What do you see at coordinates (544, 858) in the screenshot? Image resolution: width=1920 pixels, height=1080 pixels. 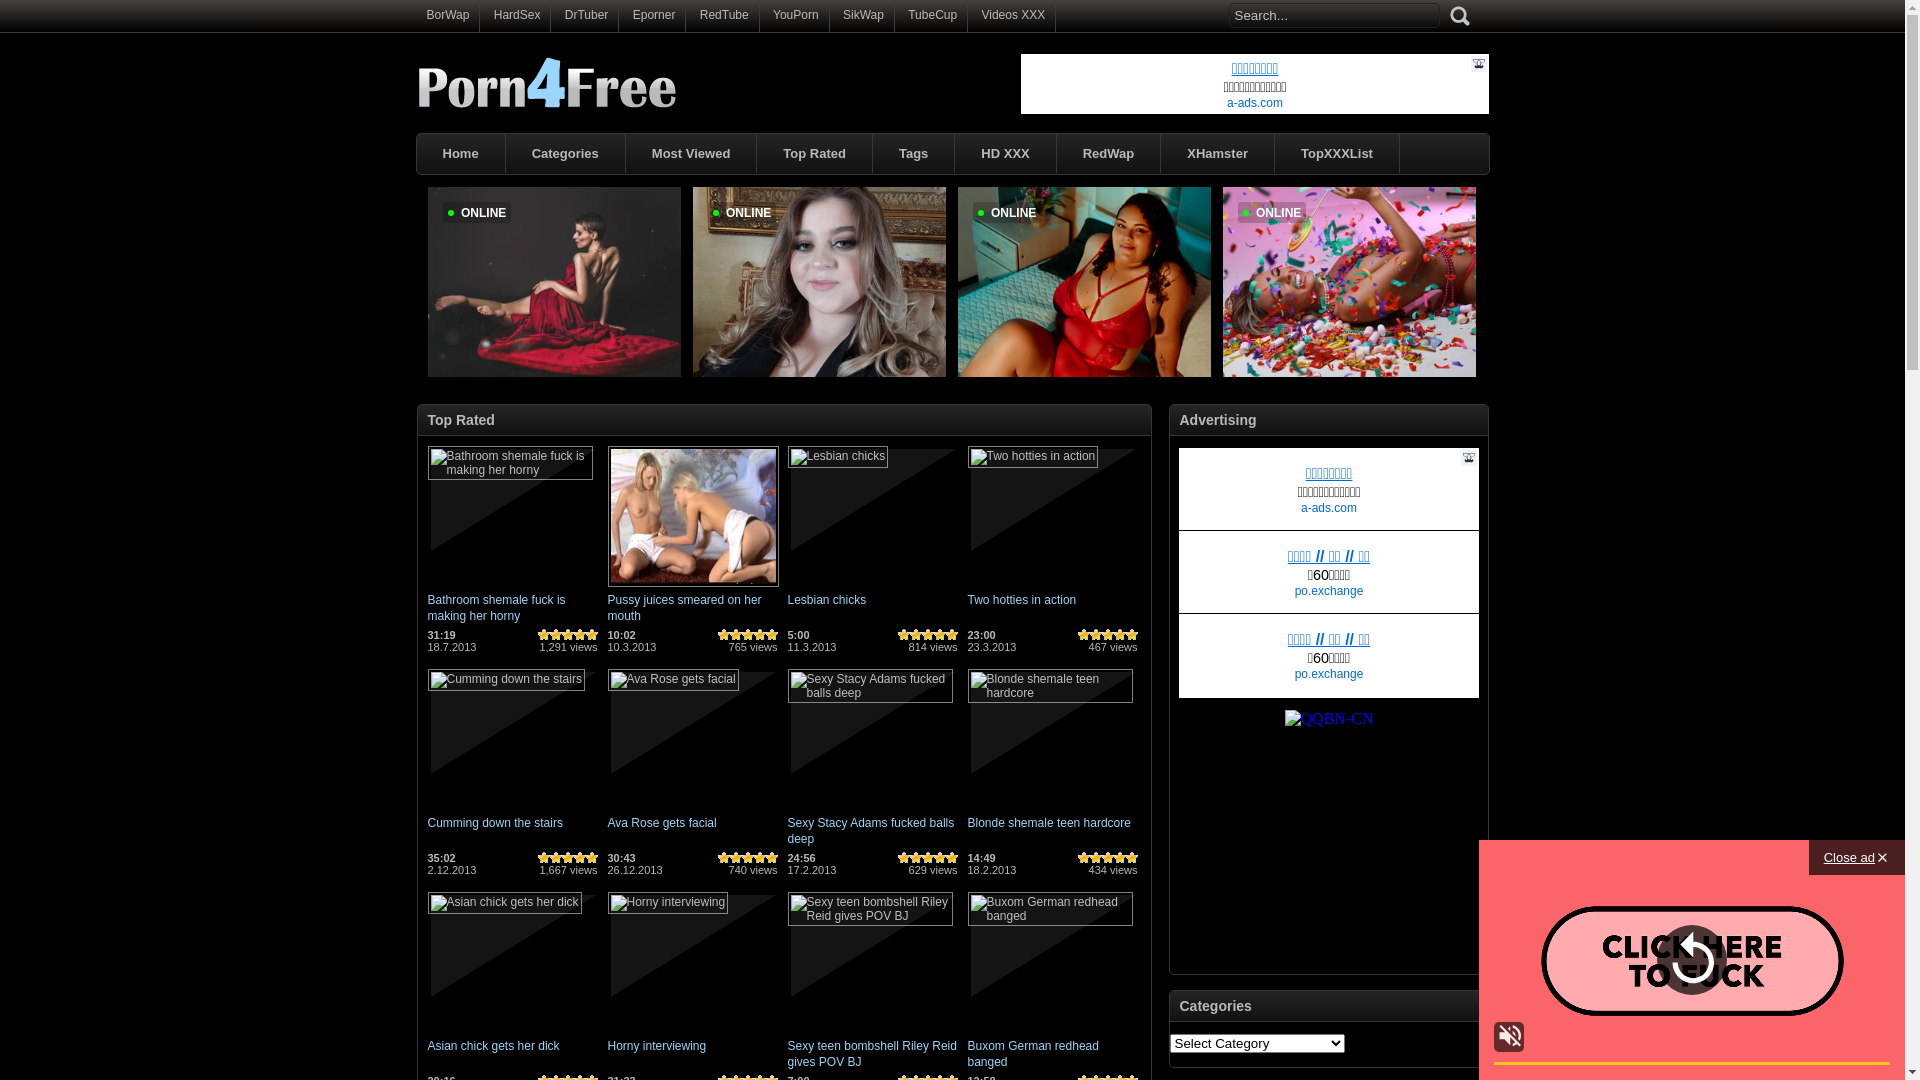 I see `1 Star` at bounding box center [544, 858].